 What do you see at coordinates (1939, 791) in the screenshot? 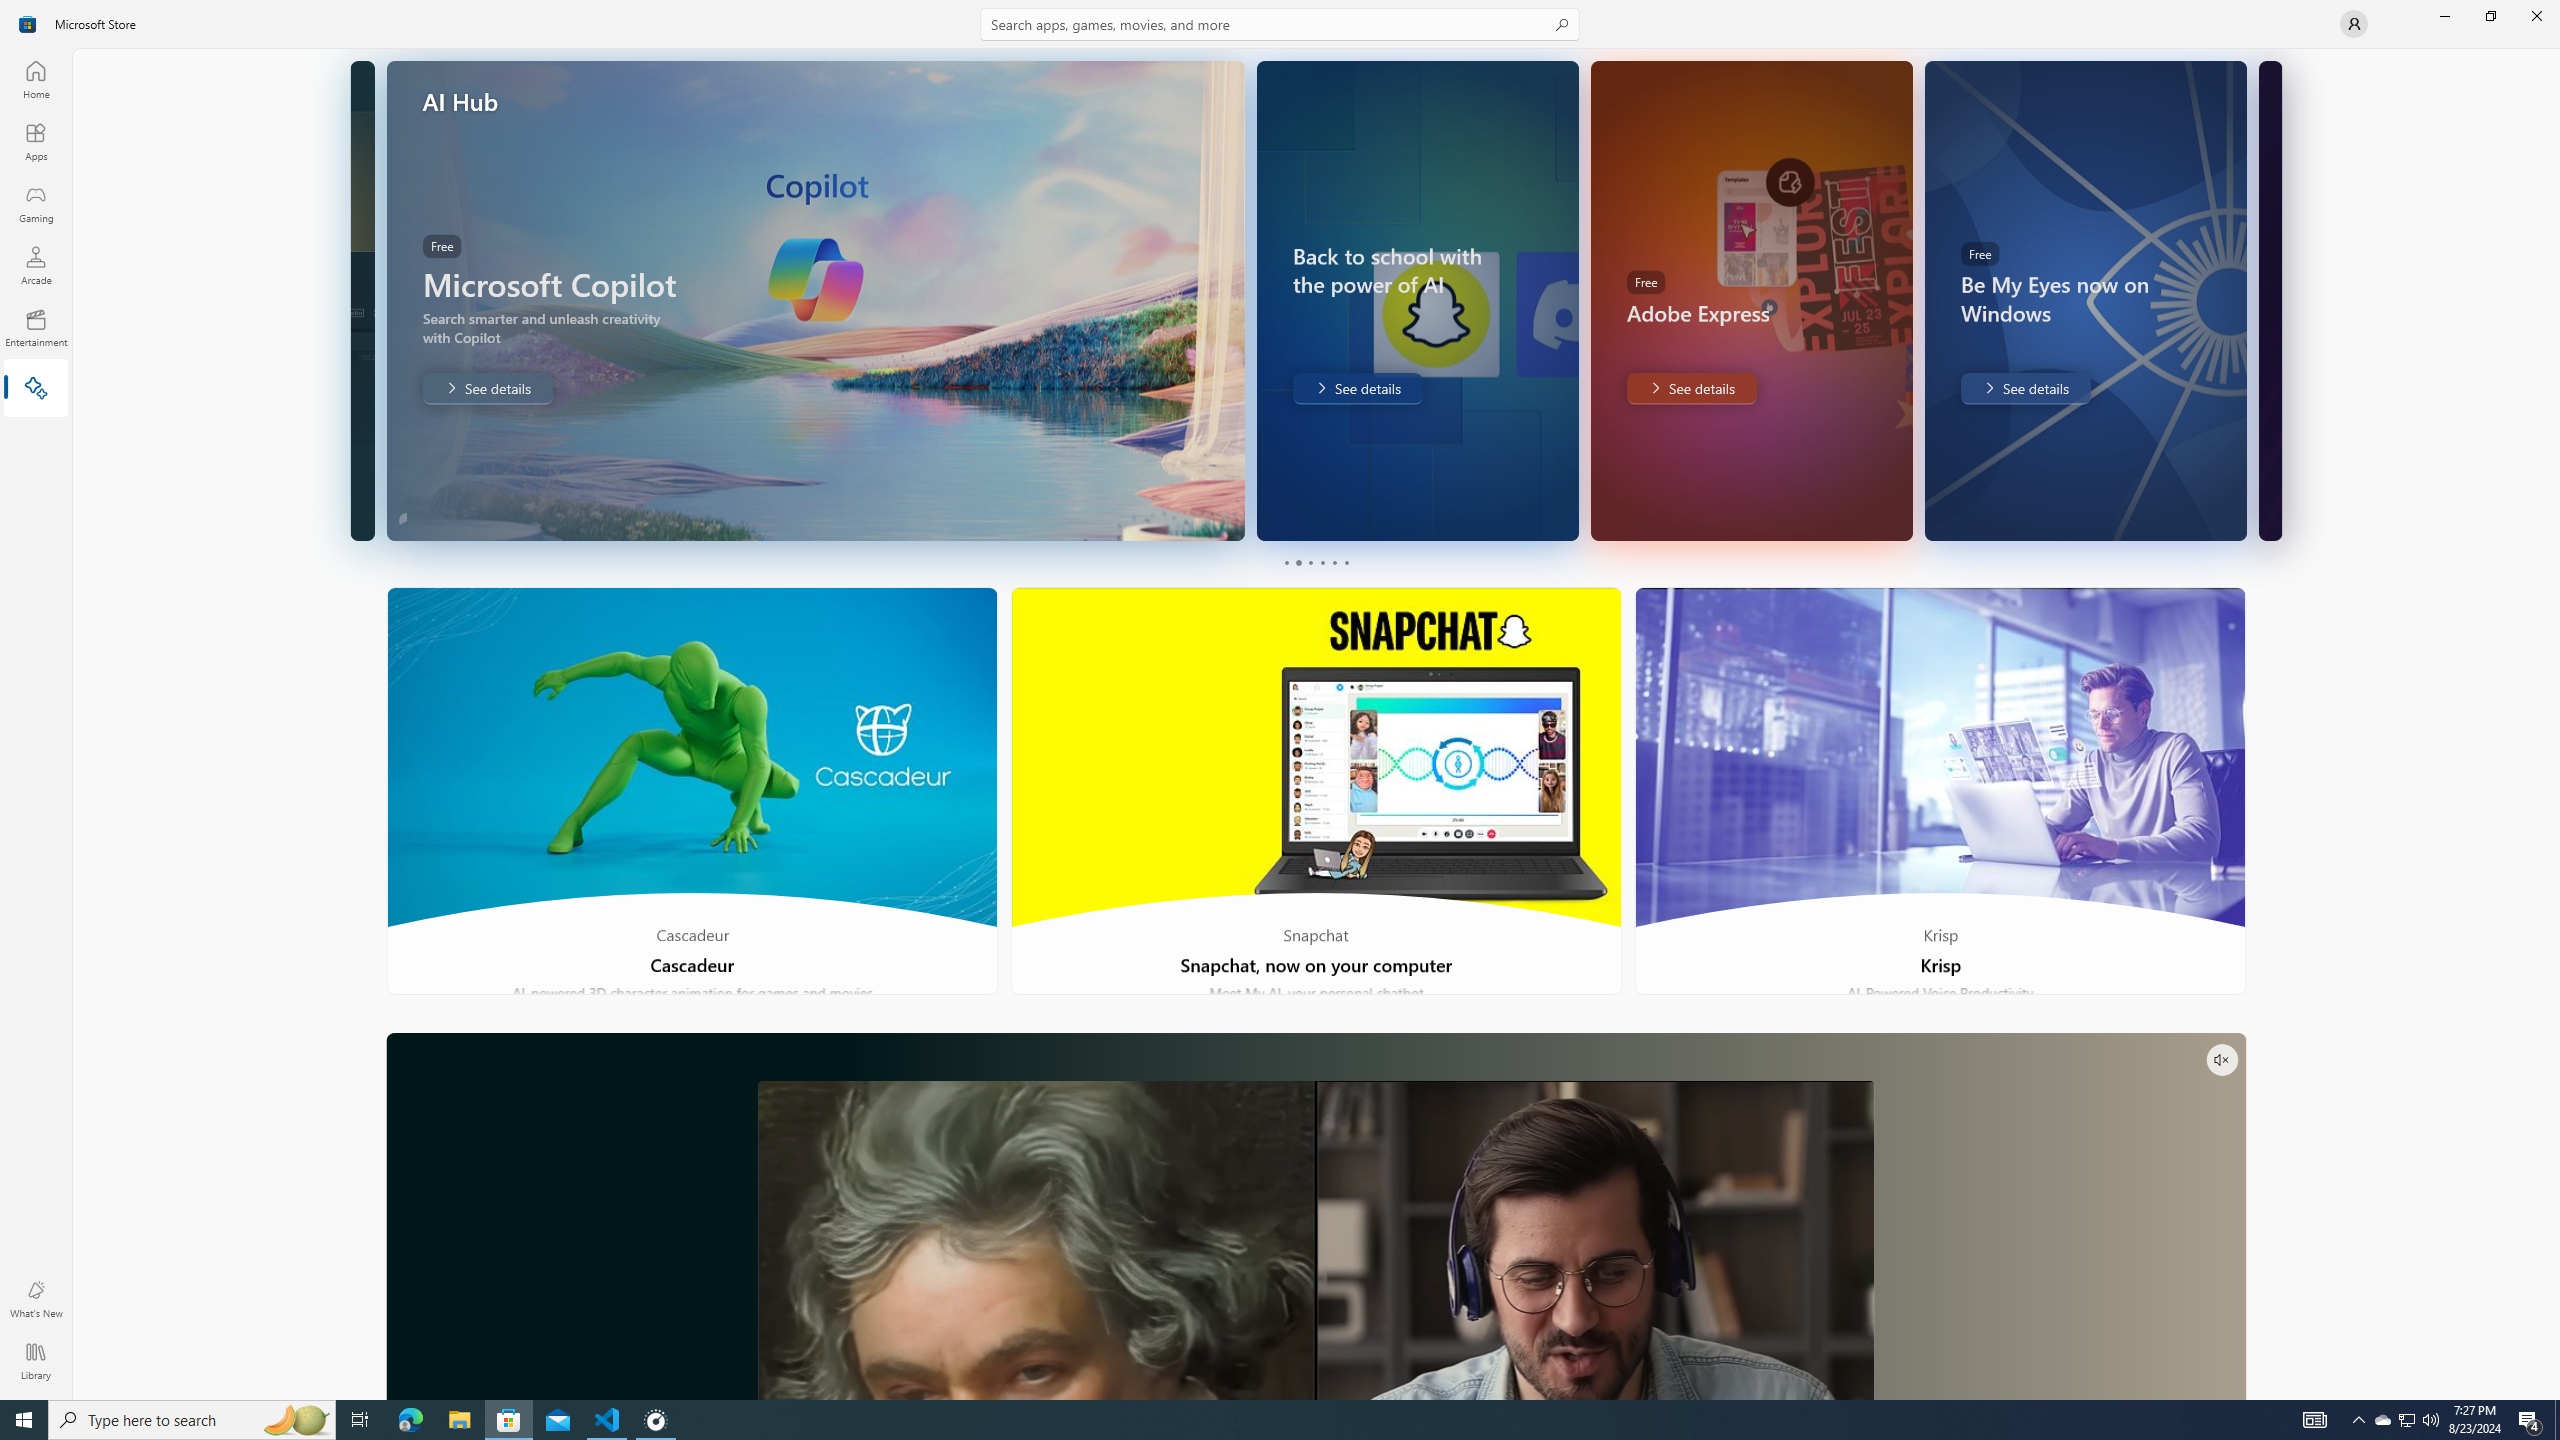
I see `Krisp` at bounding box center [1939, 791].